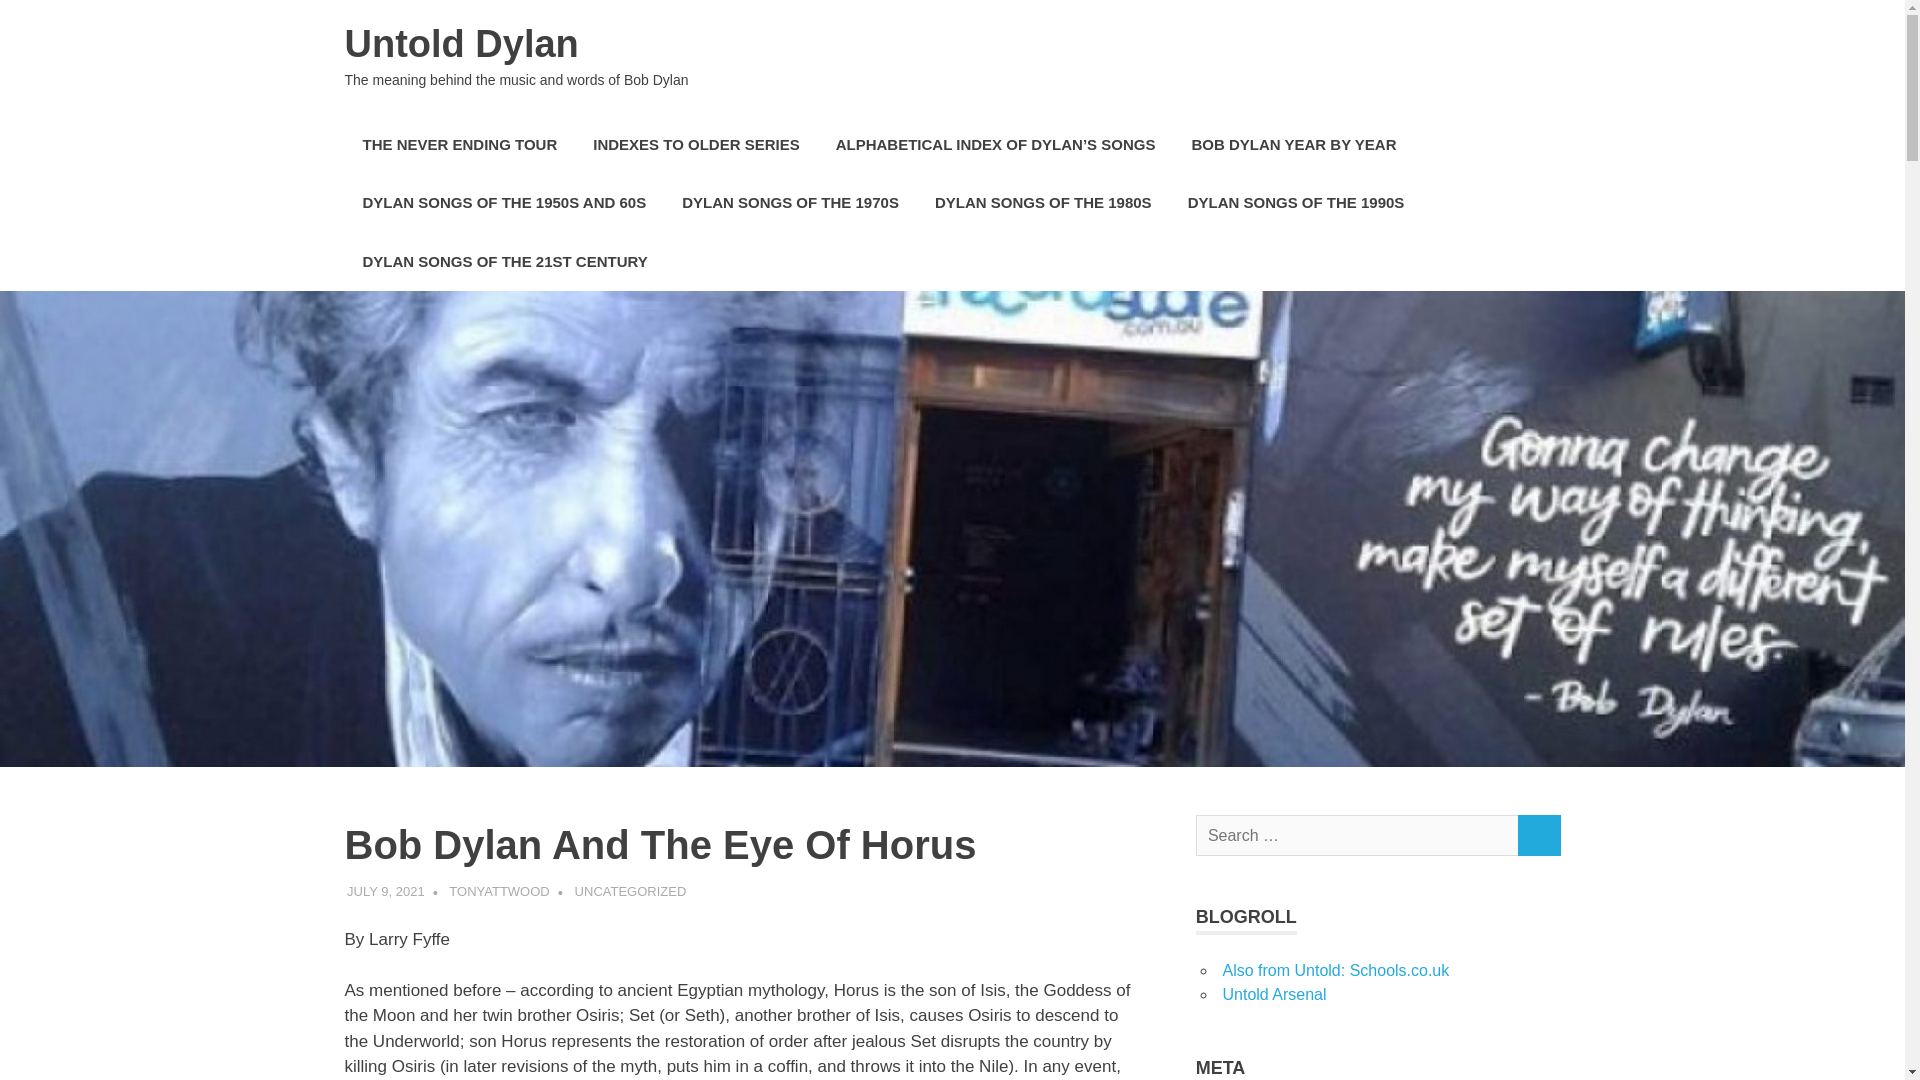  What do you see at coordinates (386, 891) in the screenshot?
I see `8:31 am` at bounding box center [386, 891].